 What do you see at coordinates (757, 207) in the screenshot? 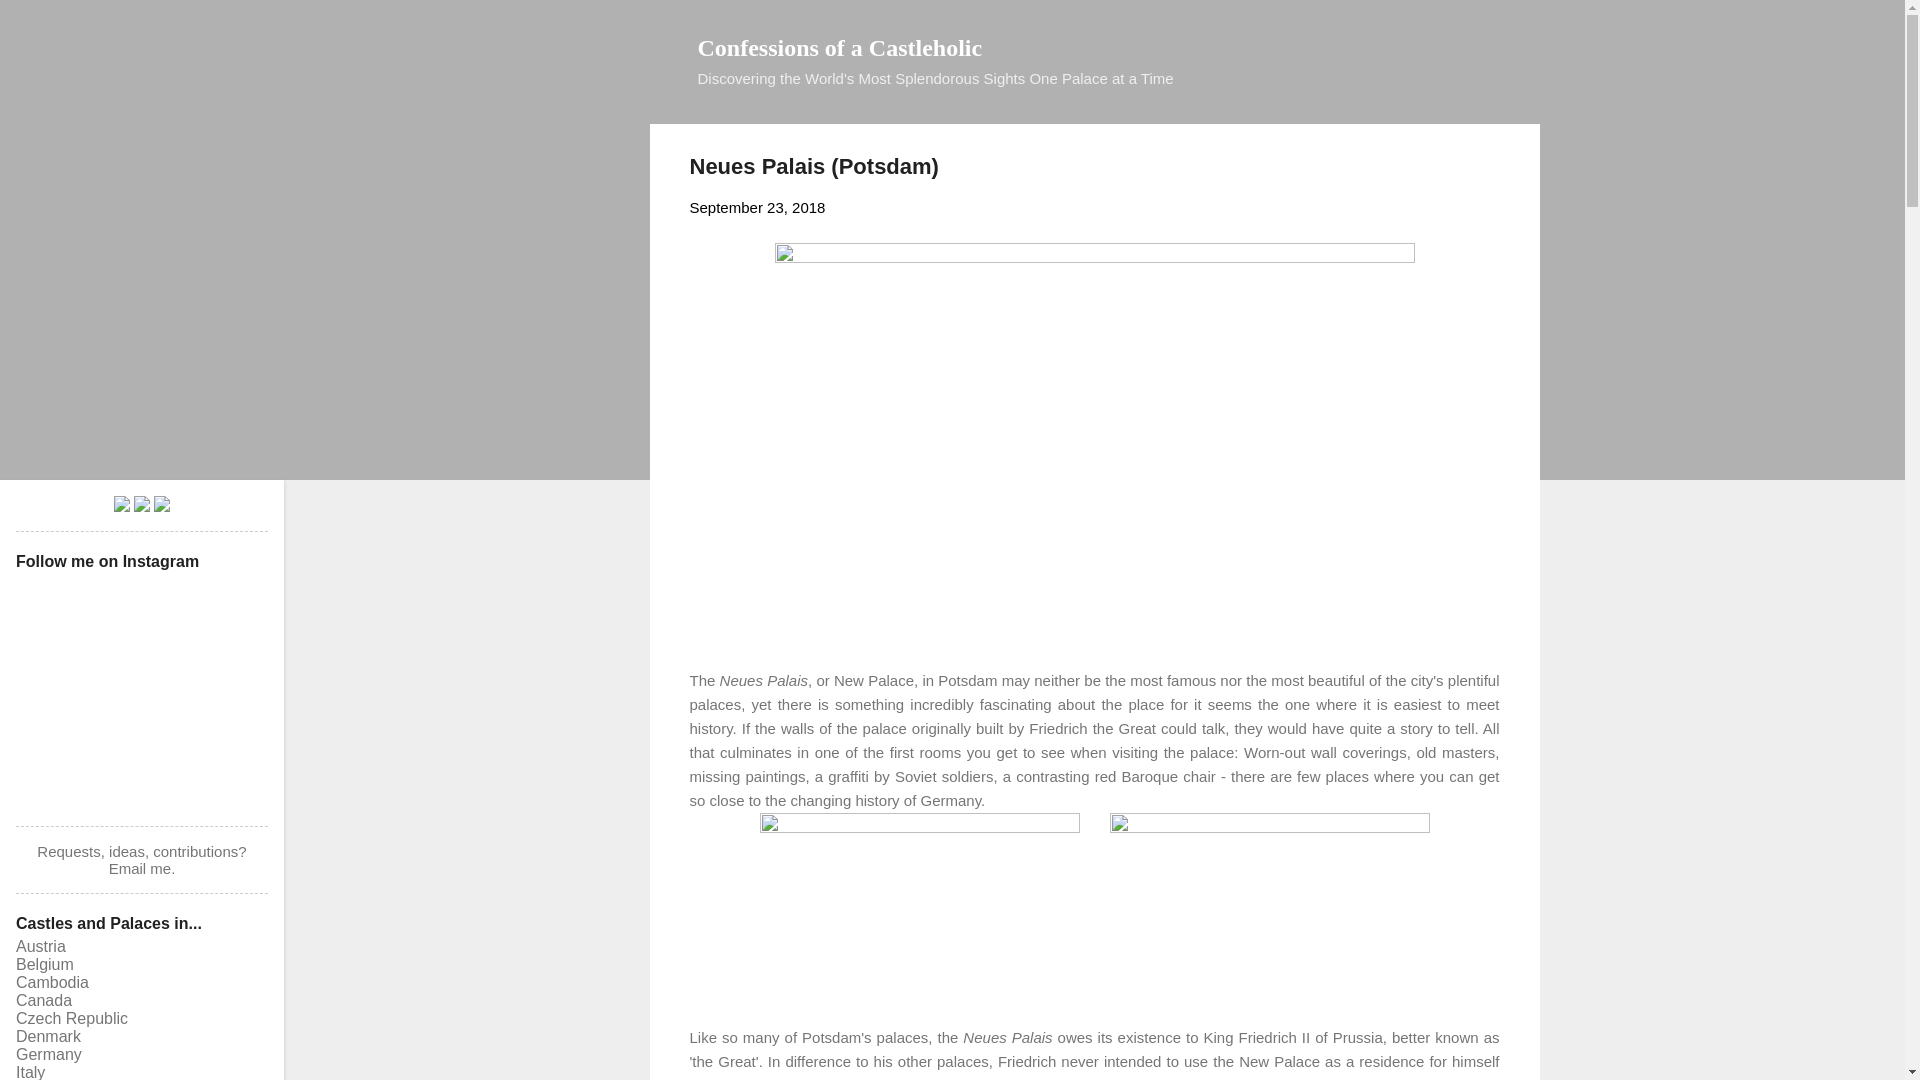
I see `permanent link` at bounding box center [757, 207].